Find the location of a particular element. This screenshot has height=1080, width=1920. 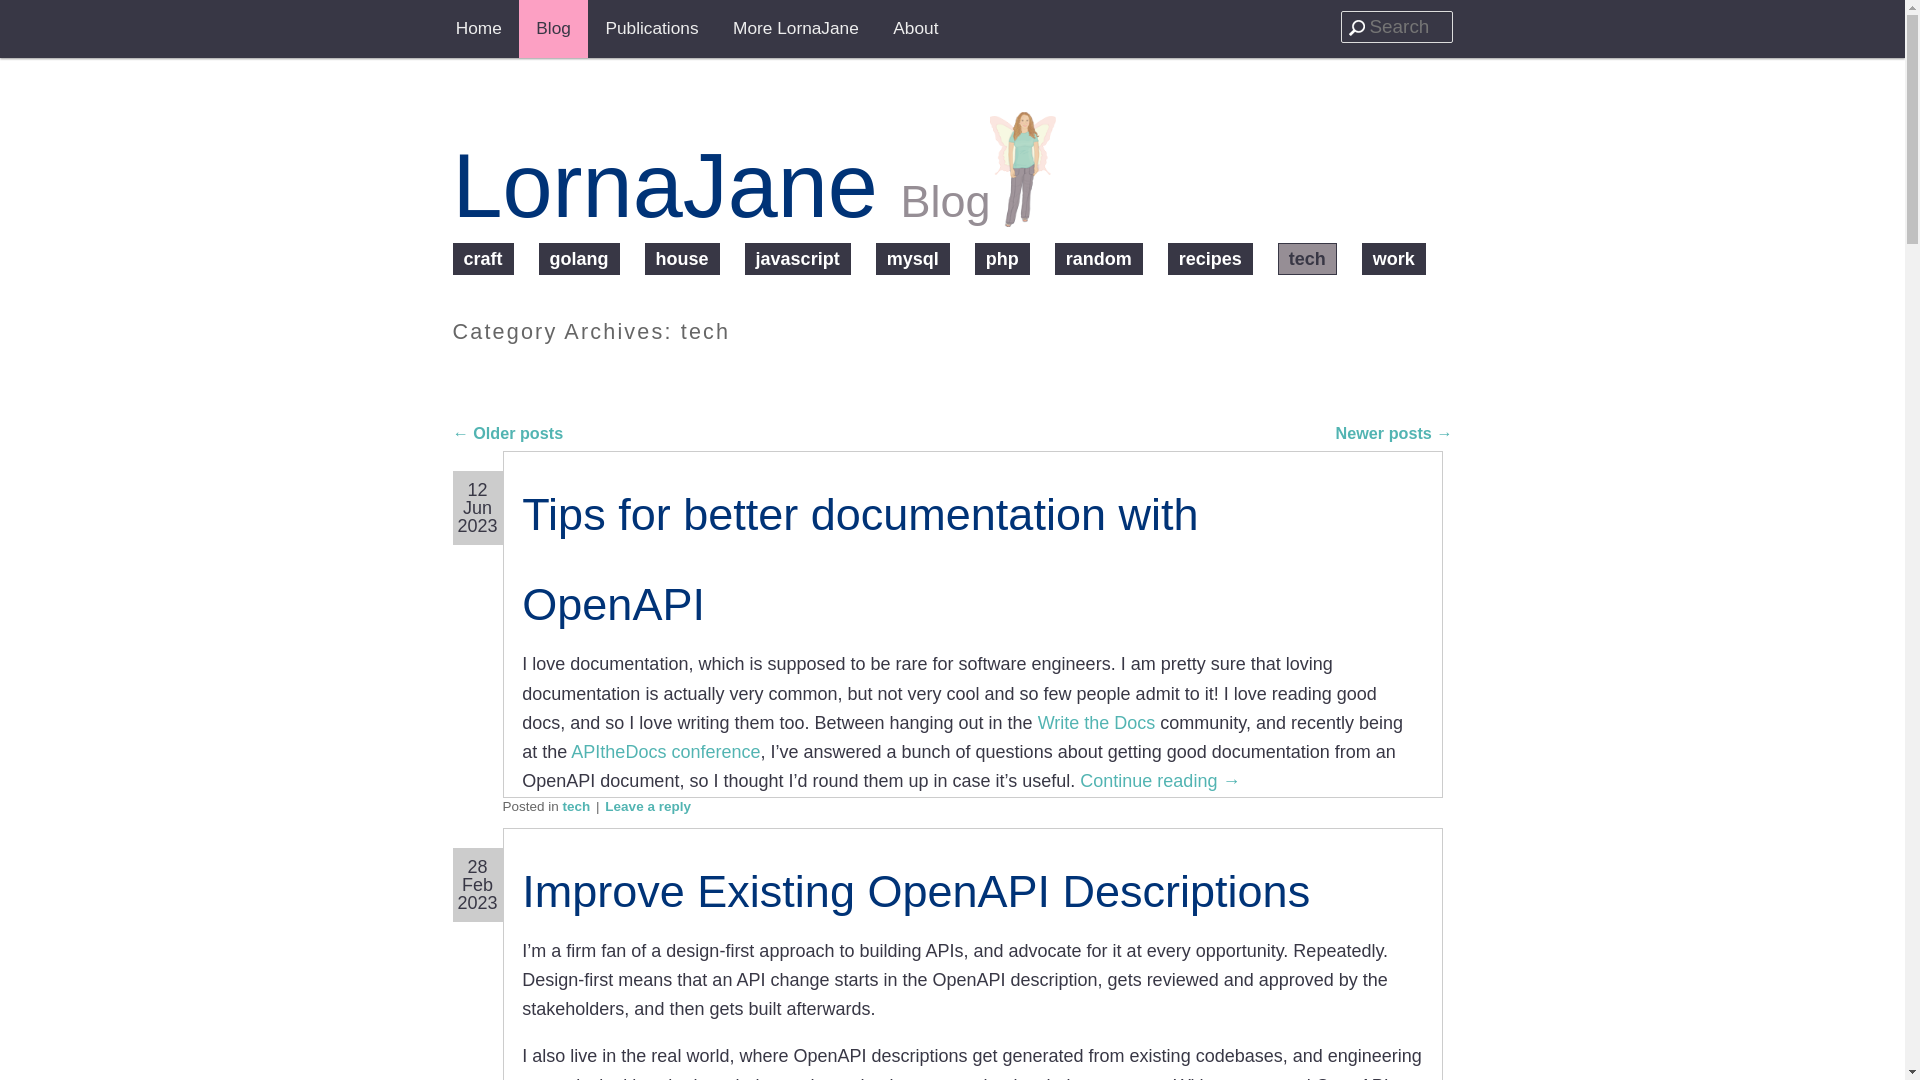

More LornaJane is located at coordinates (796, 29).